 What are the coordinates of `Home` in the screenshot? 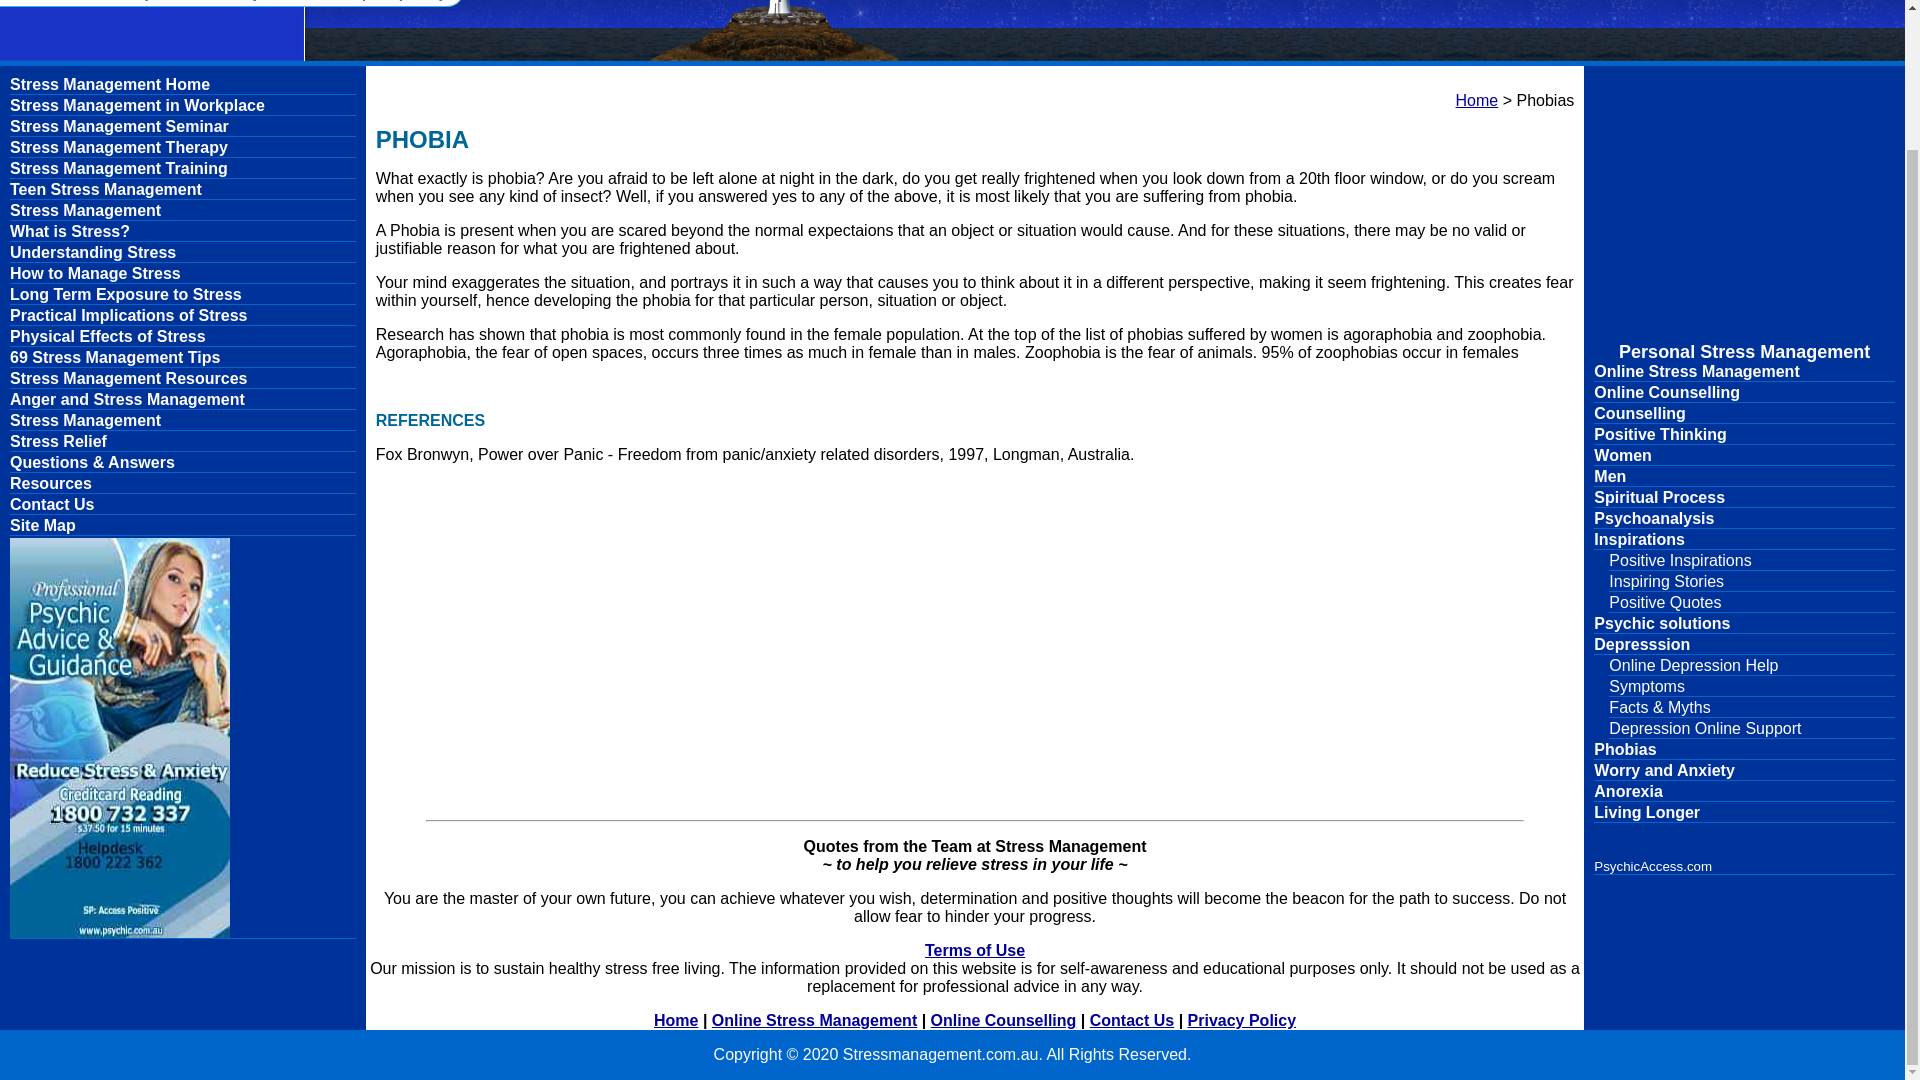 It's located at (676, 1020).